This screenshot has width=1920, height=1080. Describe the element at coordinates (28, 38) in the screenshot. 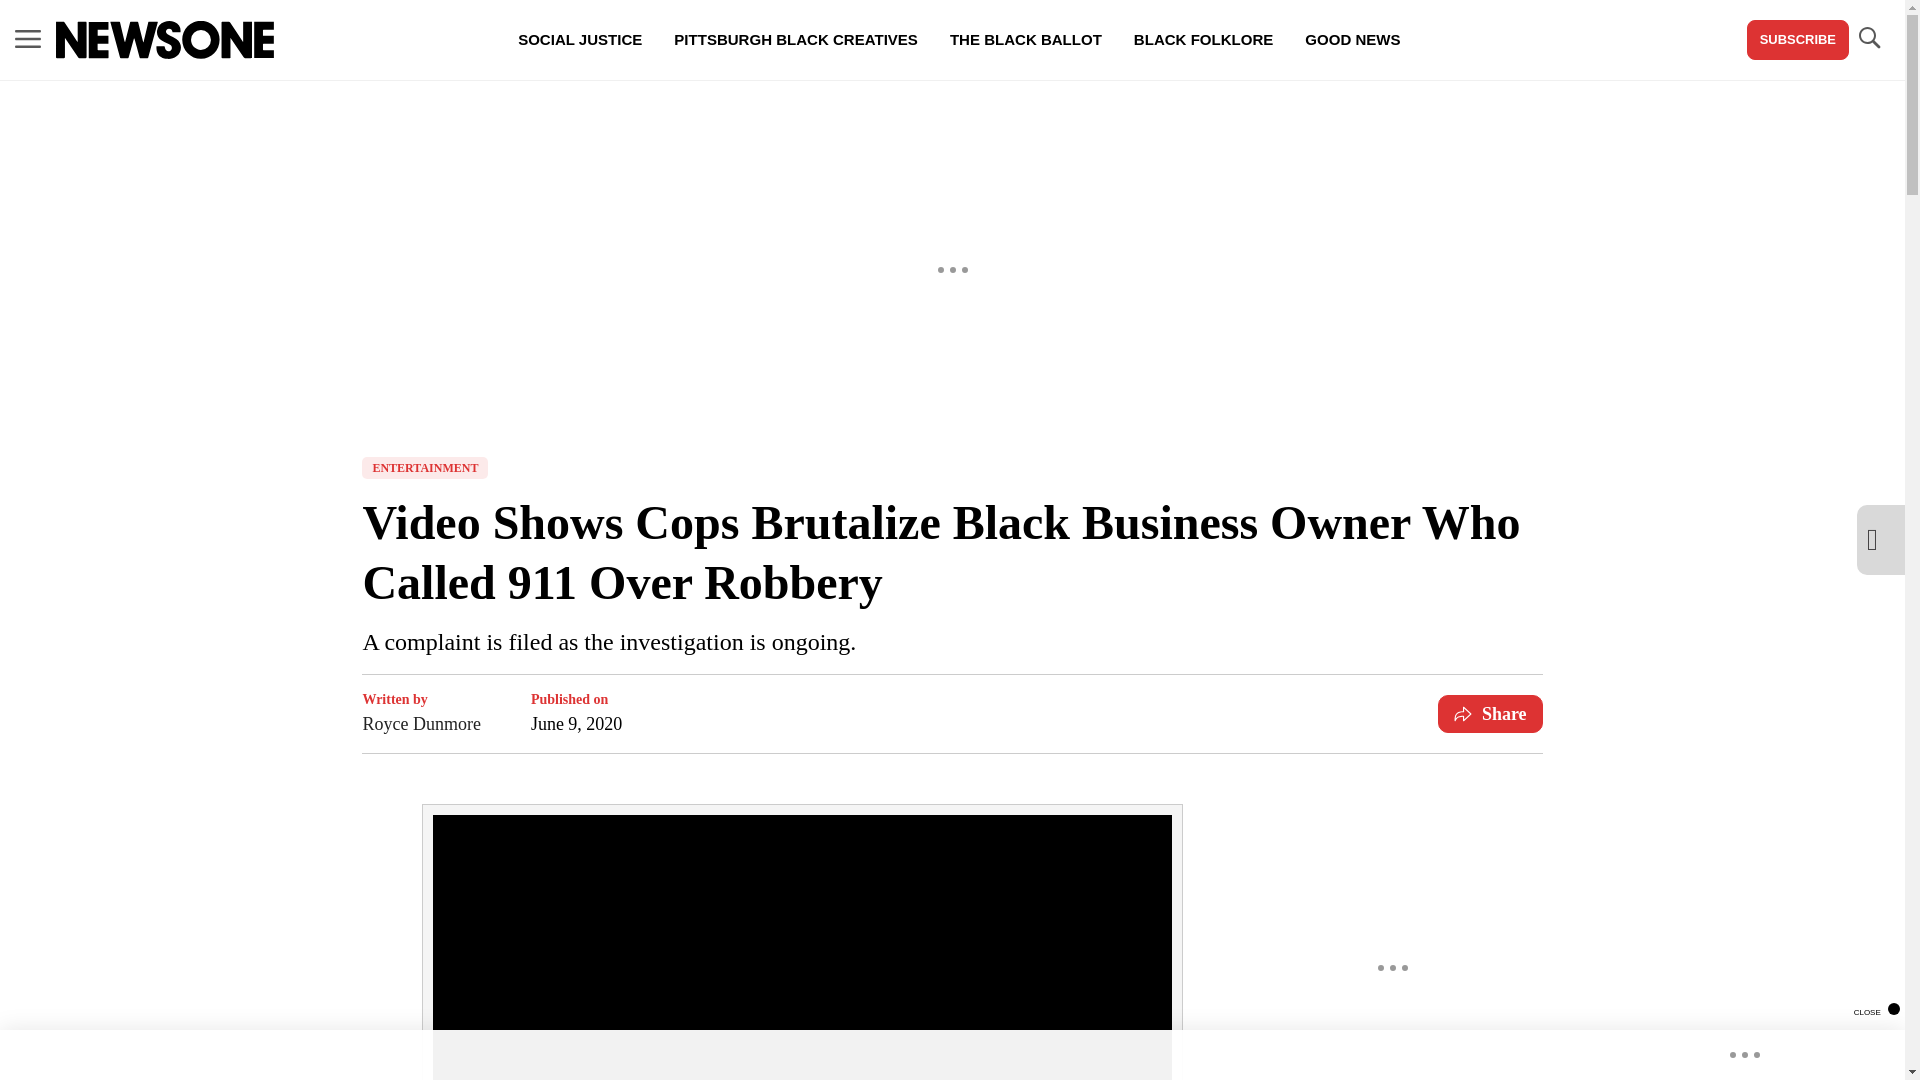

I see `MENU` at that location.